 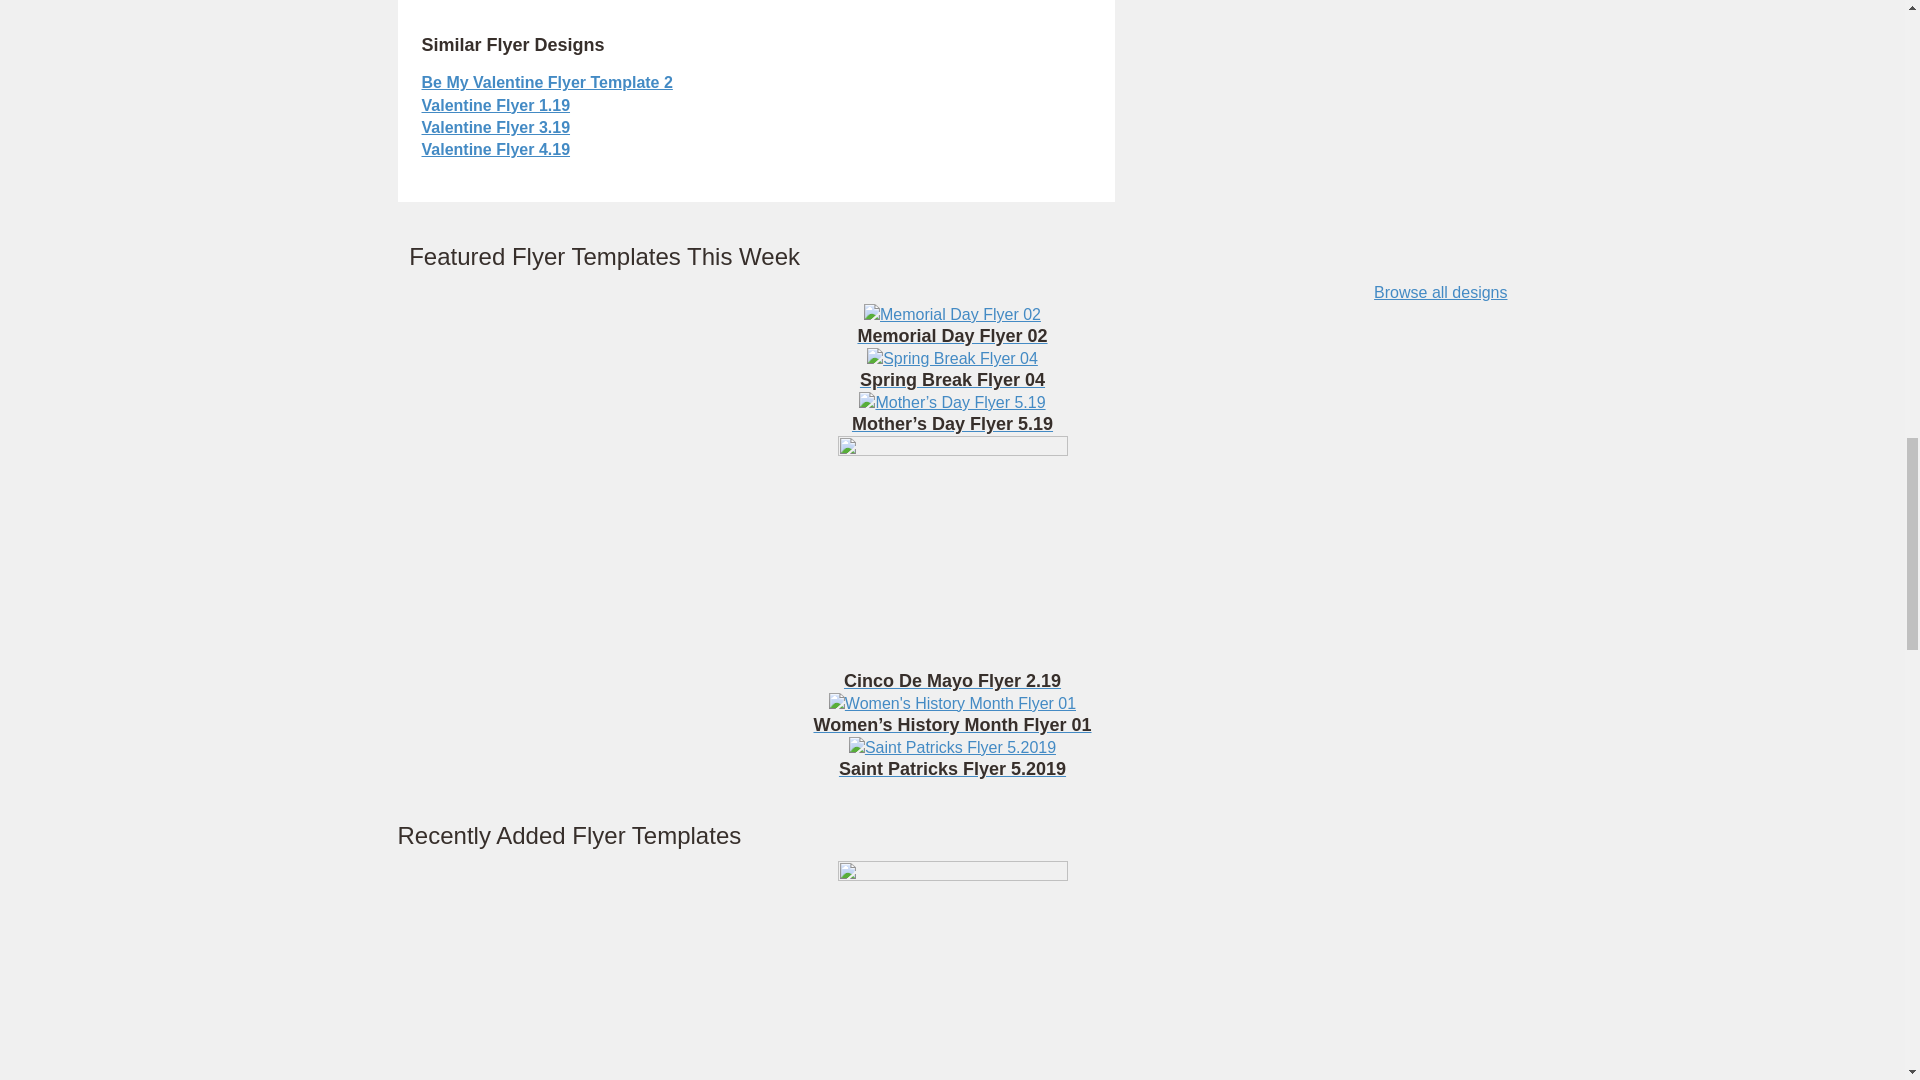 I want to click on Valentine Flyer 1.19, so click(x=496, y=106).